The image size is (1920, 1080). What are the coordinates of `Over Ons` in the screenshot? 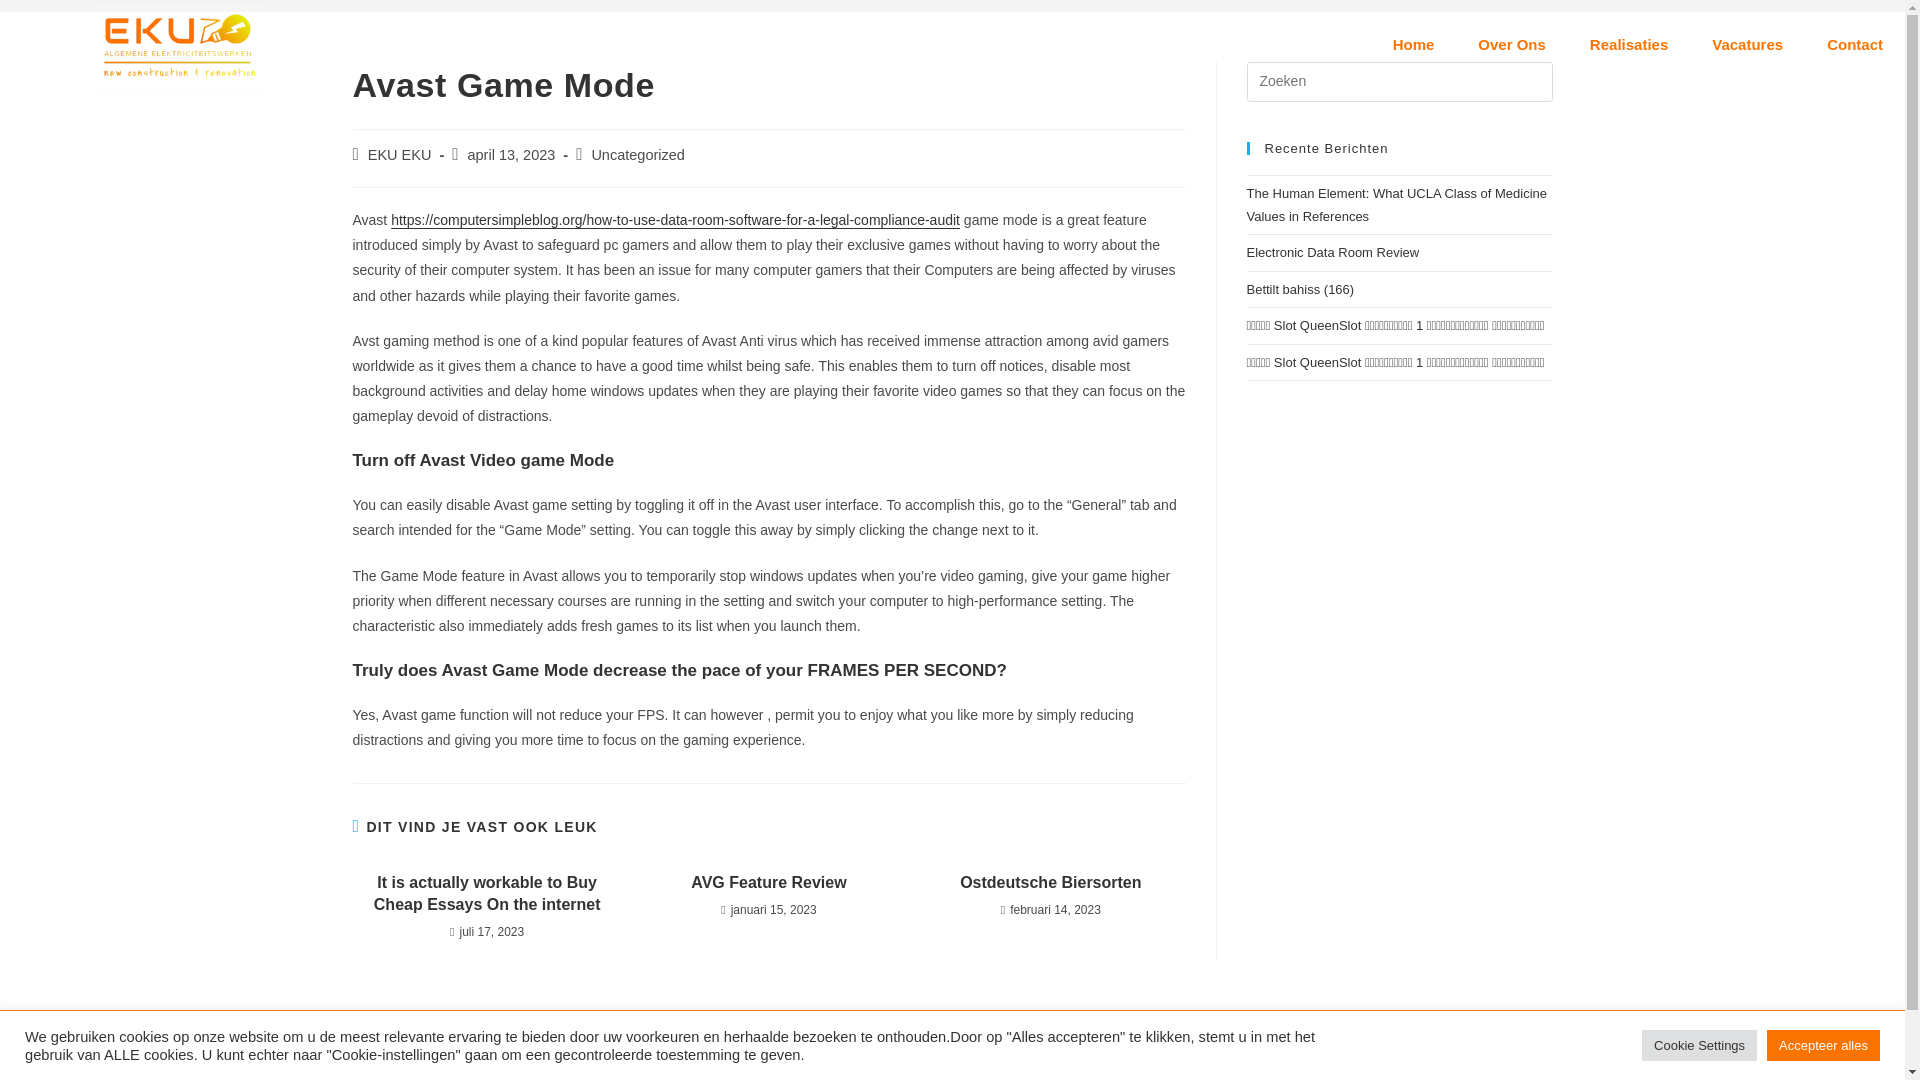 It's located at (1512, 44).